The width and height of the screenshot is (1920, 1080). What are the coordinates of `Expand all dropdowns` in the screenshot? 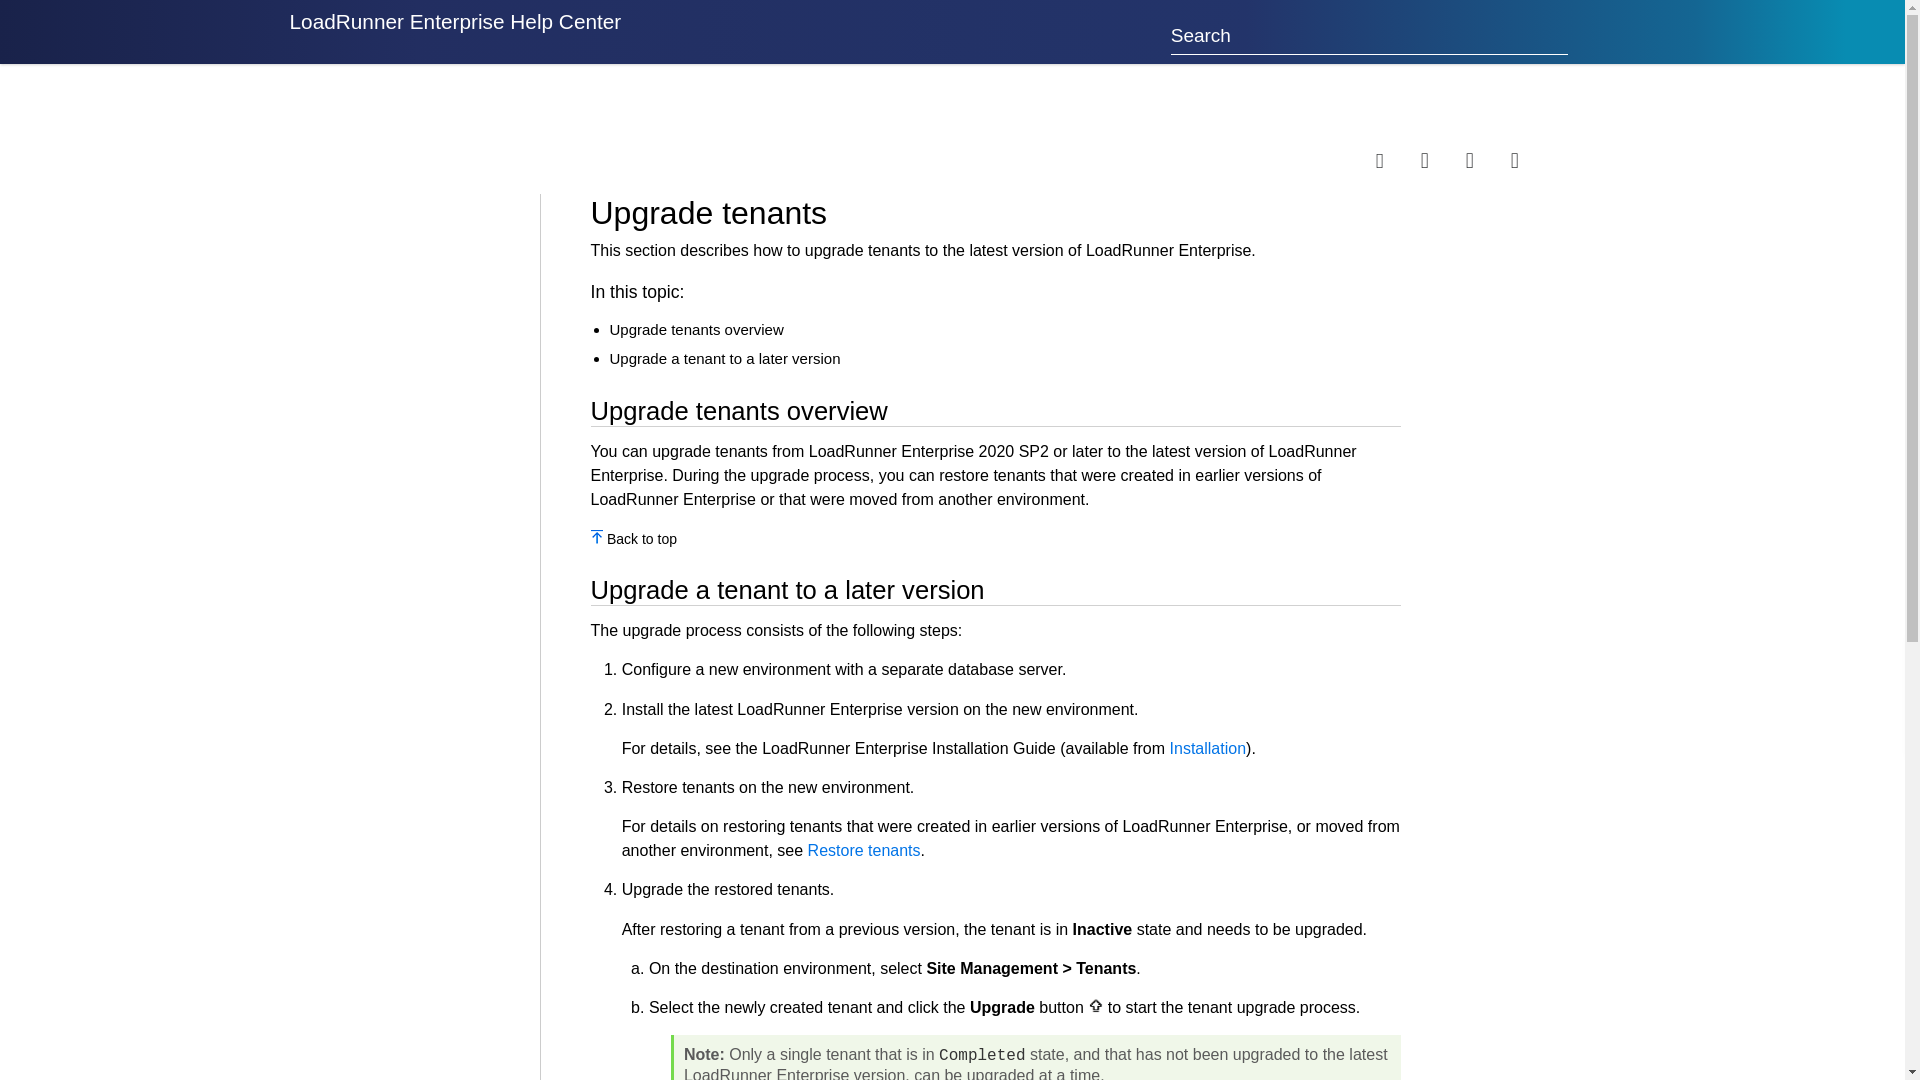 It's located at (1443, 160).